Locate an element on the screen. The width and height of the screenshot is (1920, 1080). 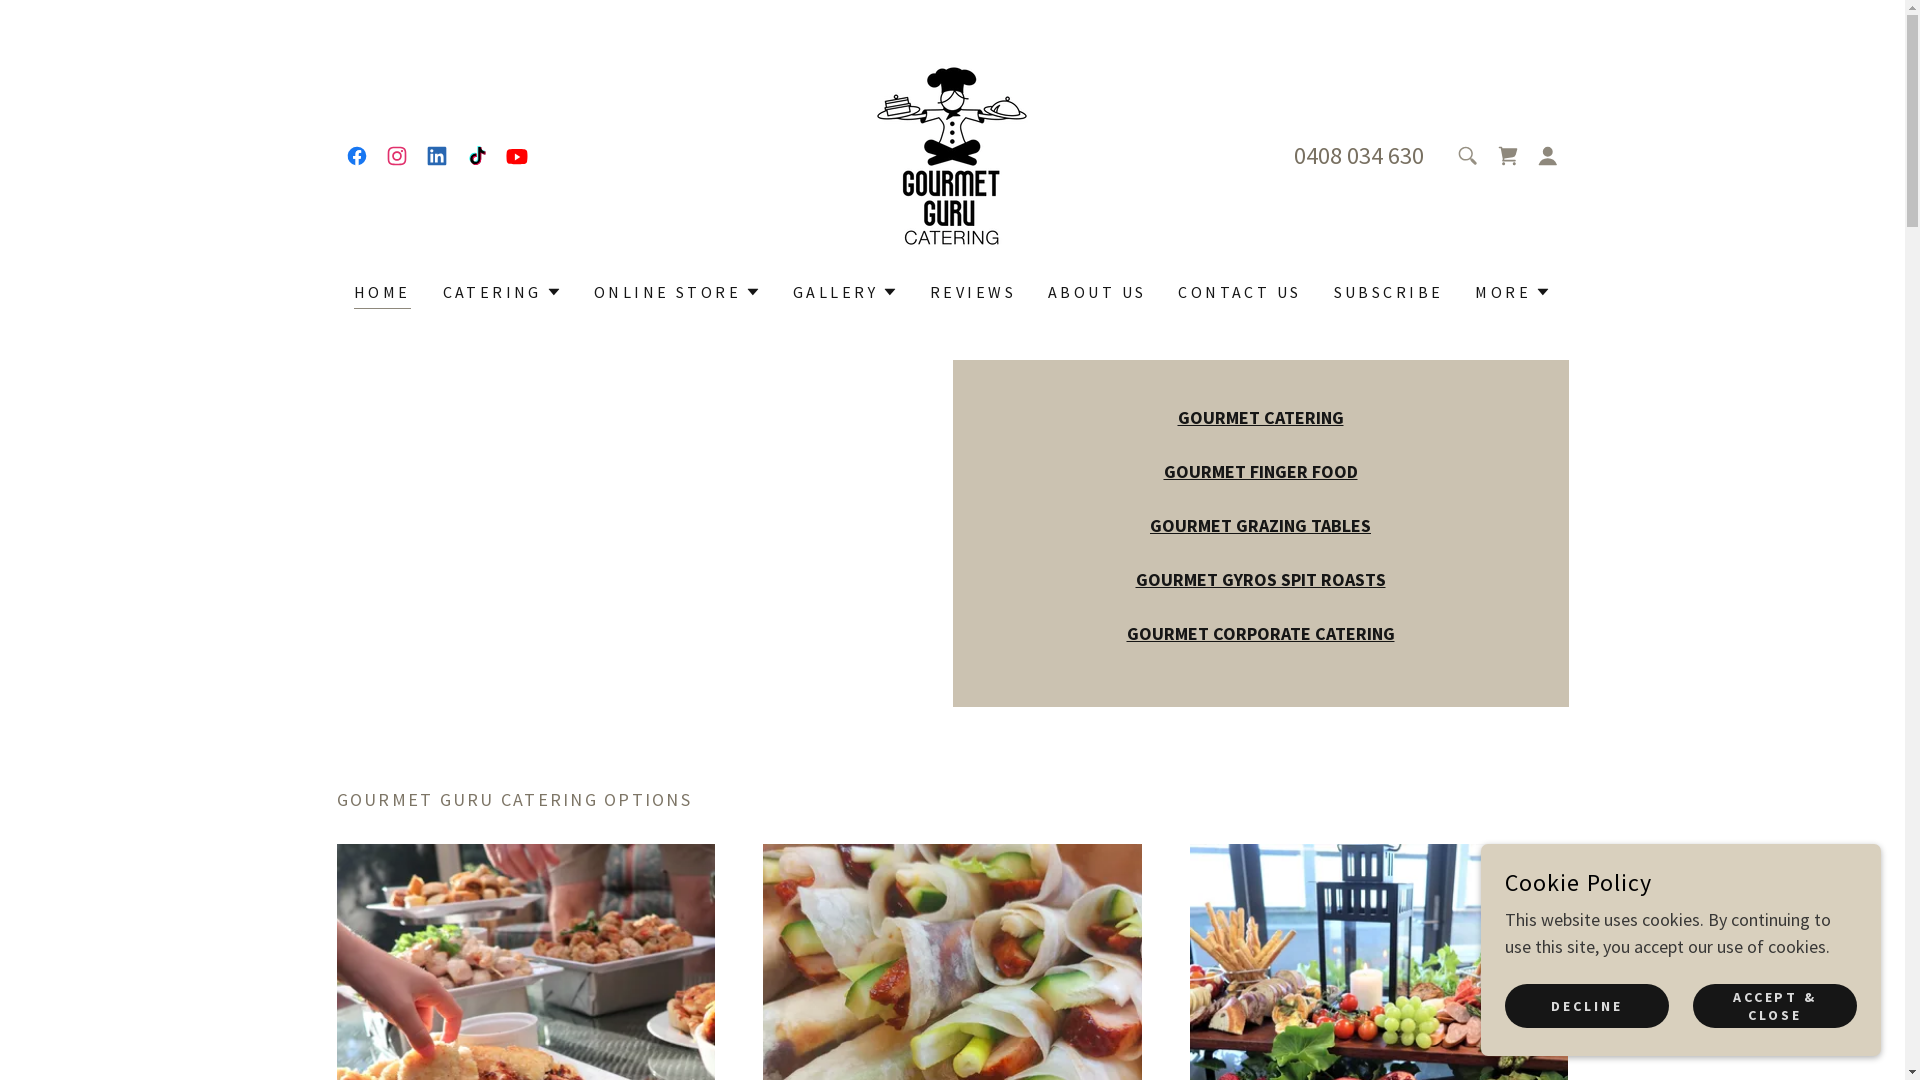
Gourmet Guru is located at coordinates (952, 154).